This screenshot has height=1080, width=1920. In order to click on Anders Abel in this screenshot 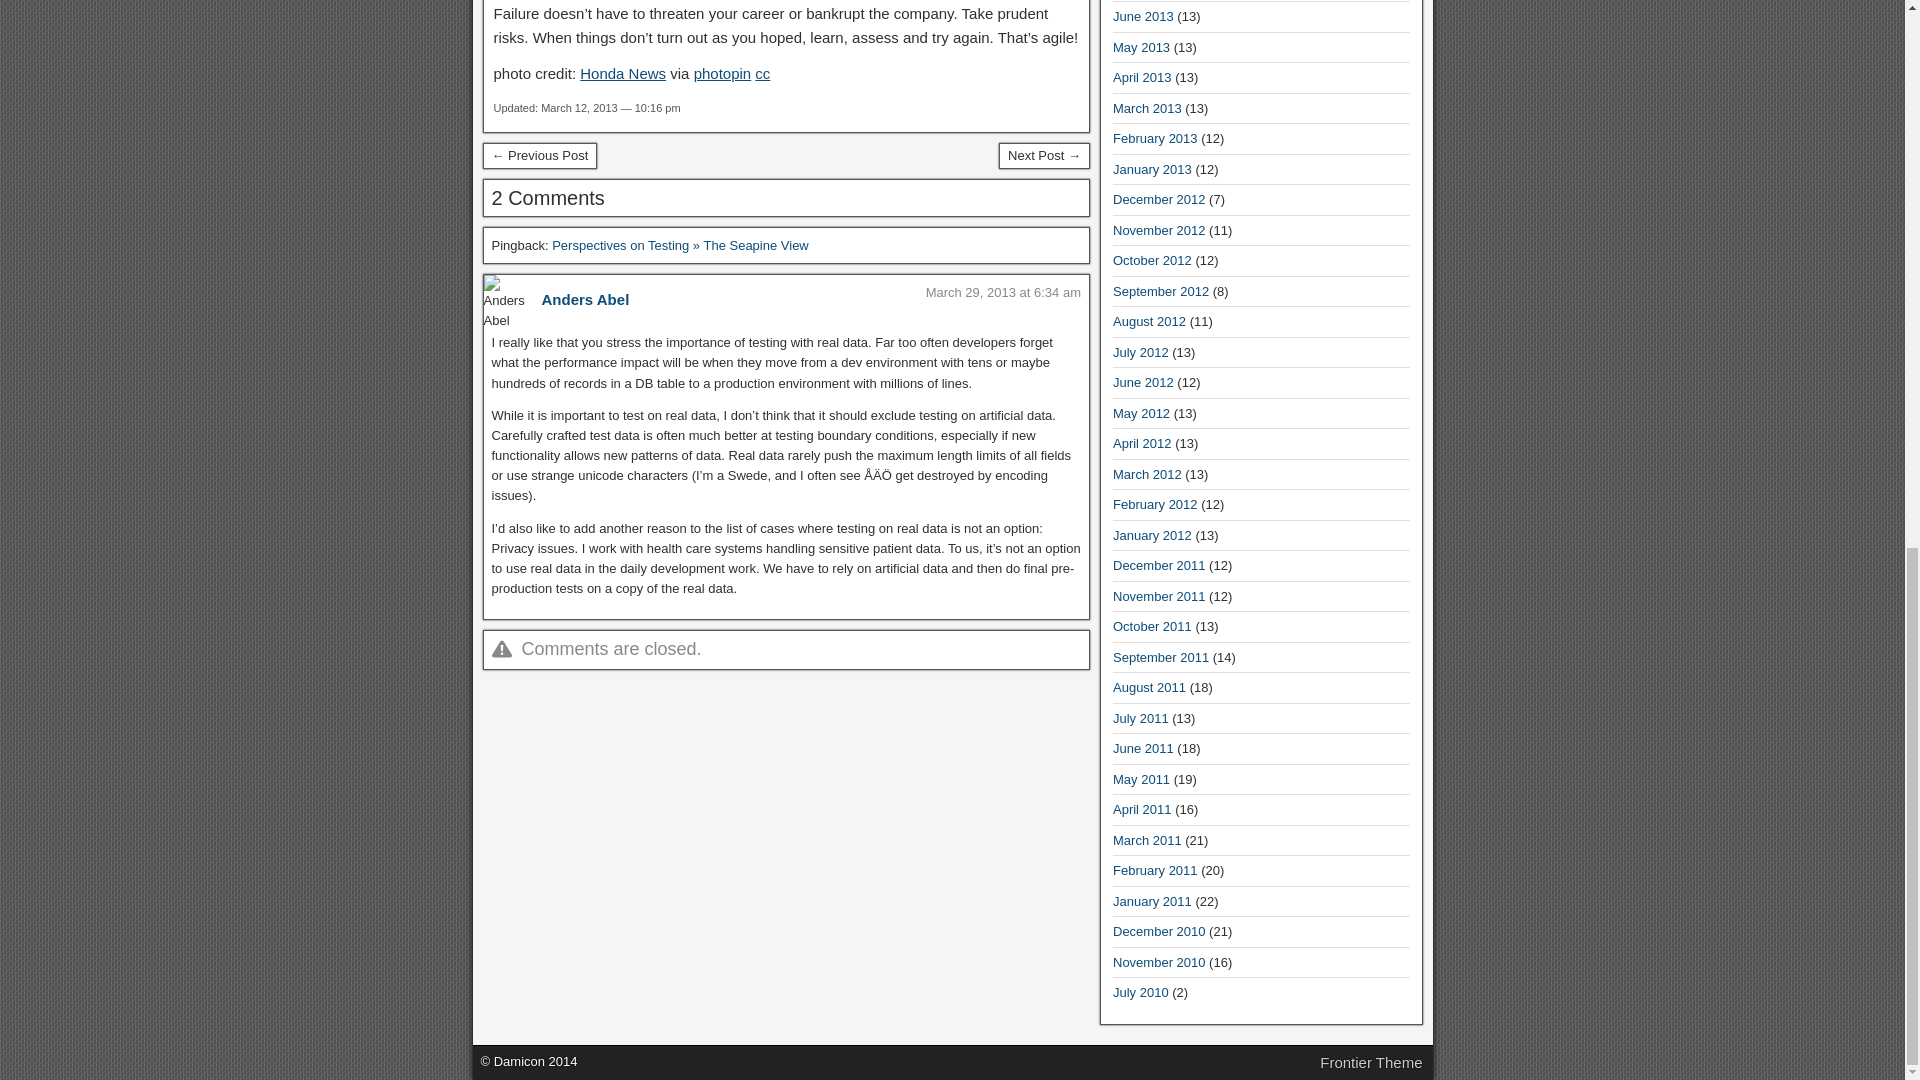, I will do `click(585, 298)`.